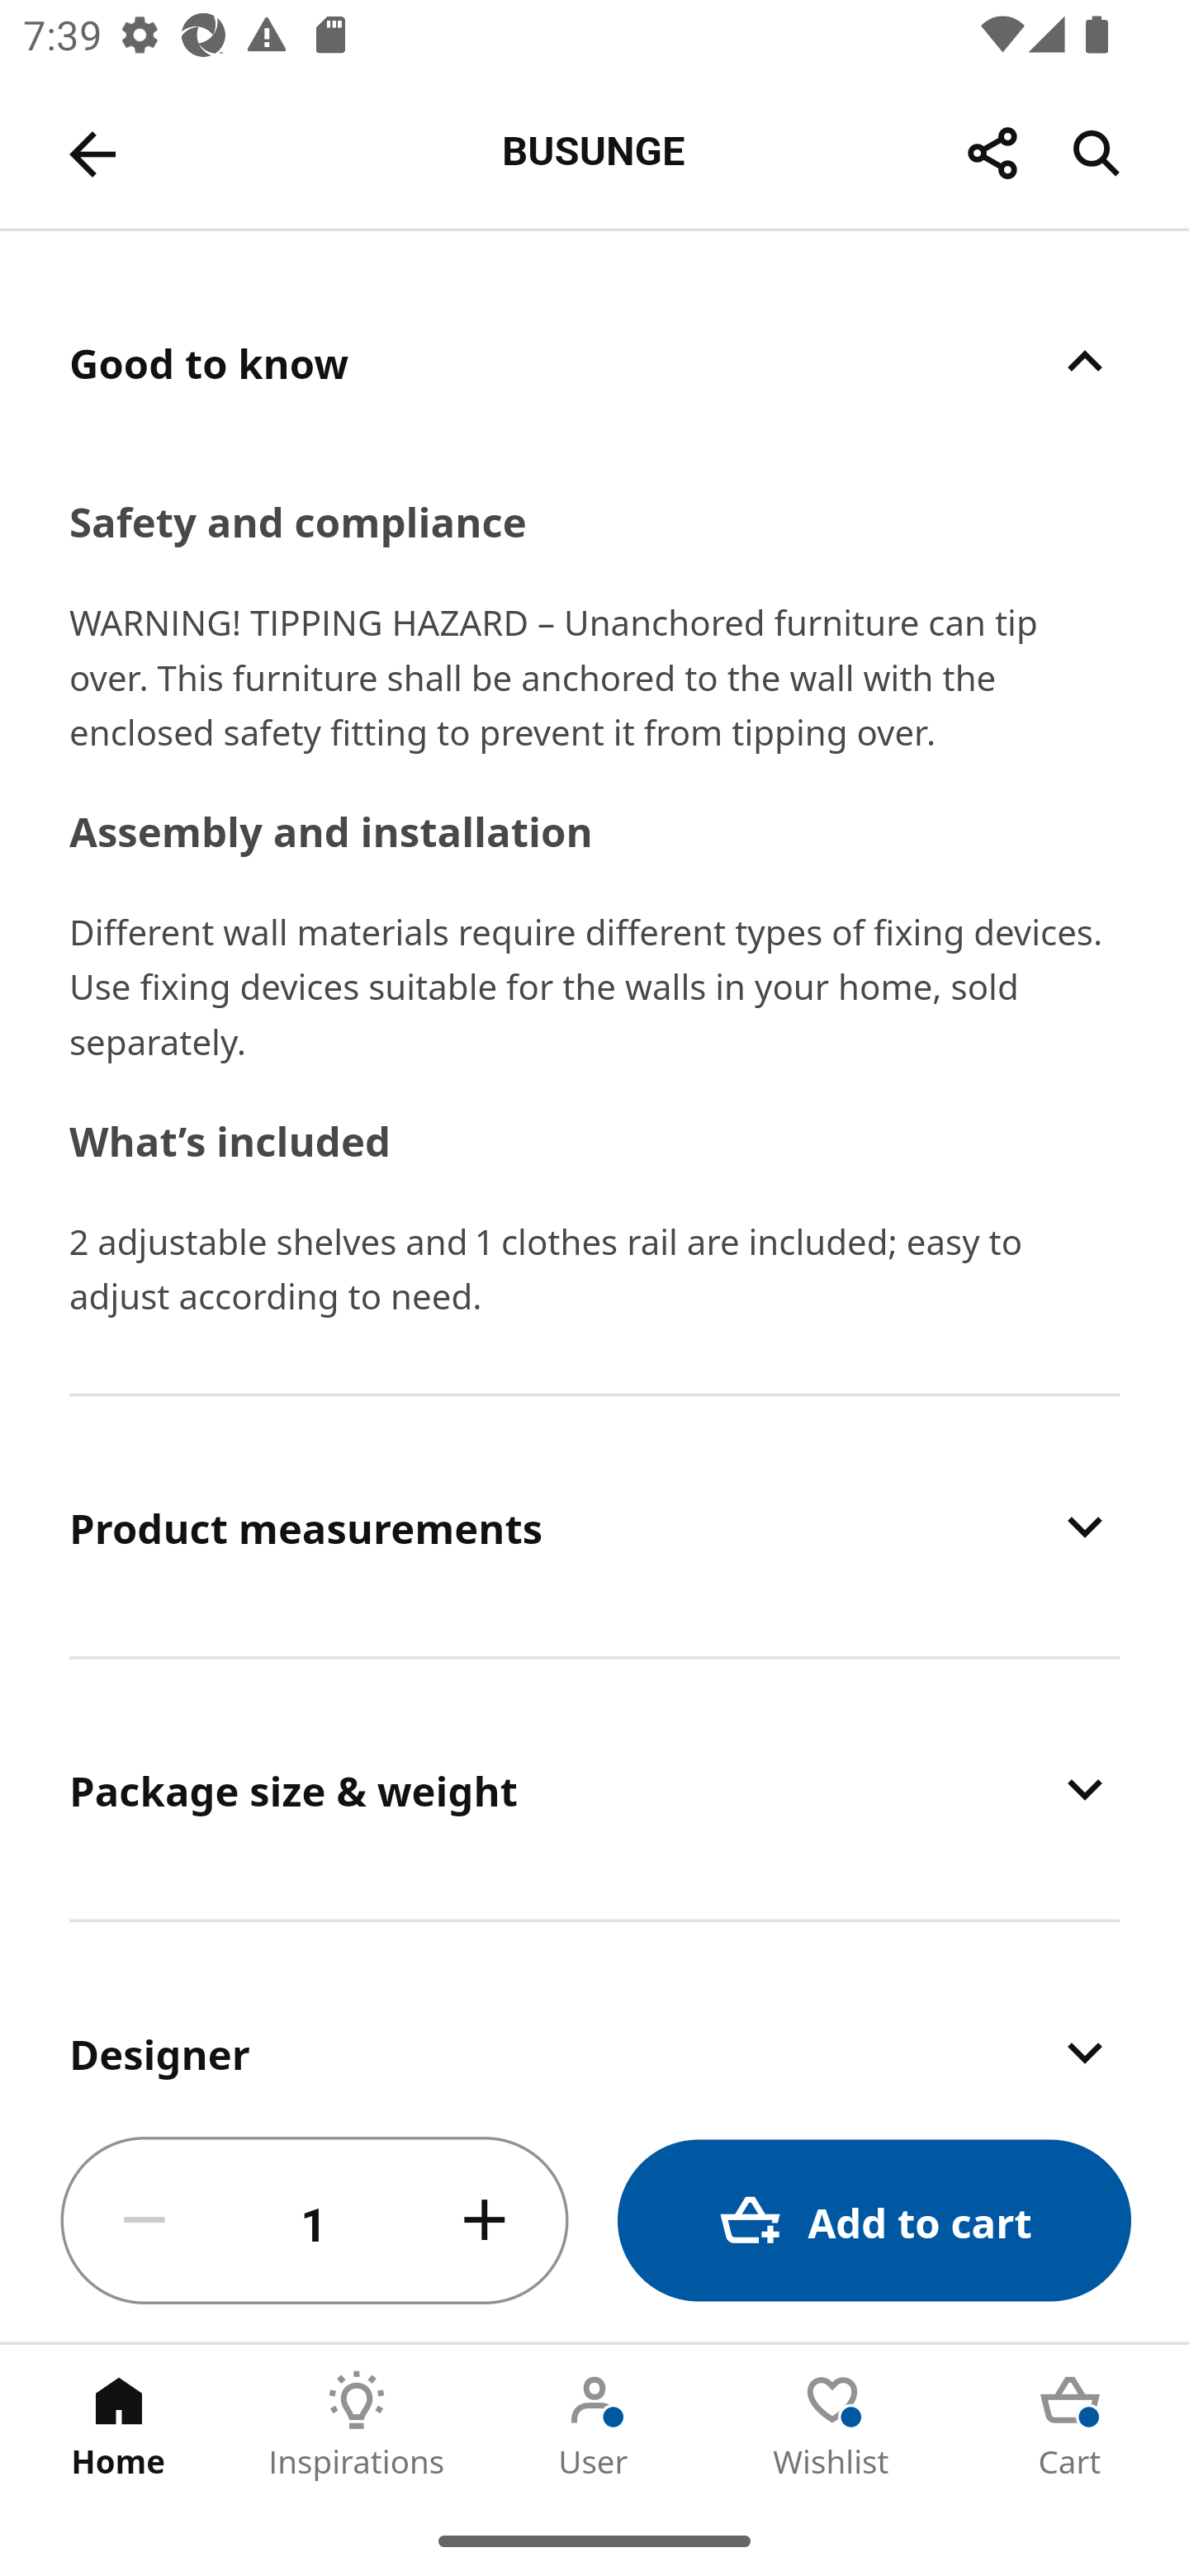 Image resolution: width=1189 pixels, height=2576 pixels. What do you see at coordinates (594, 2011) in the screenshot?
I see `Designer` at bounding box center [594, 2011].